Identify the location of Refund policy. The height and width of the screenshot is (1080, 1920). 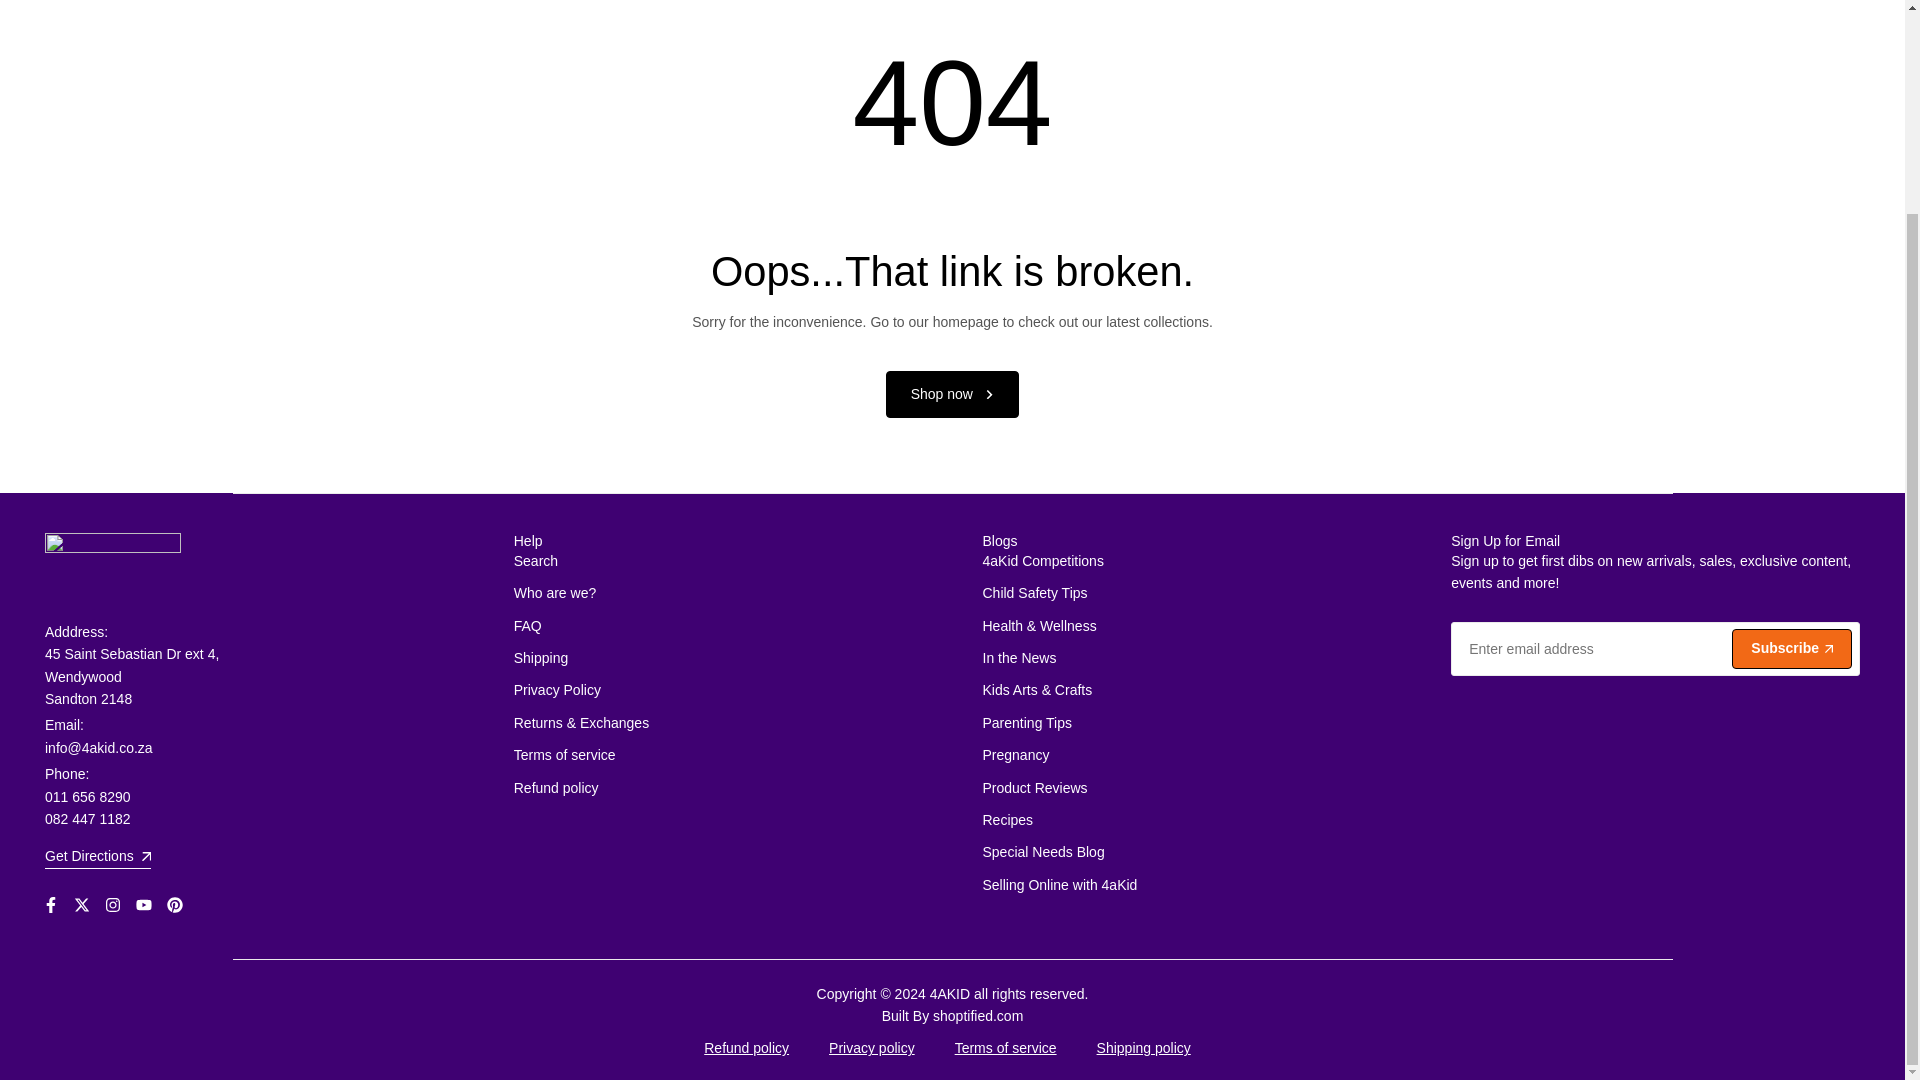
(556, 787).